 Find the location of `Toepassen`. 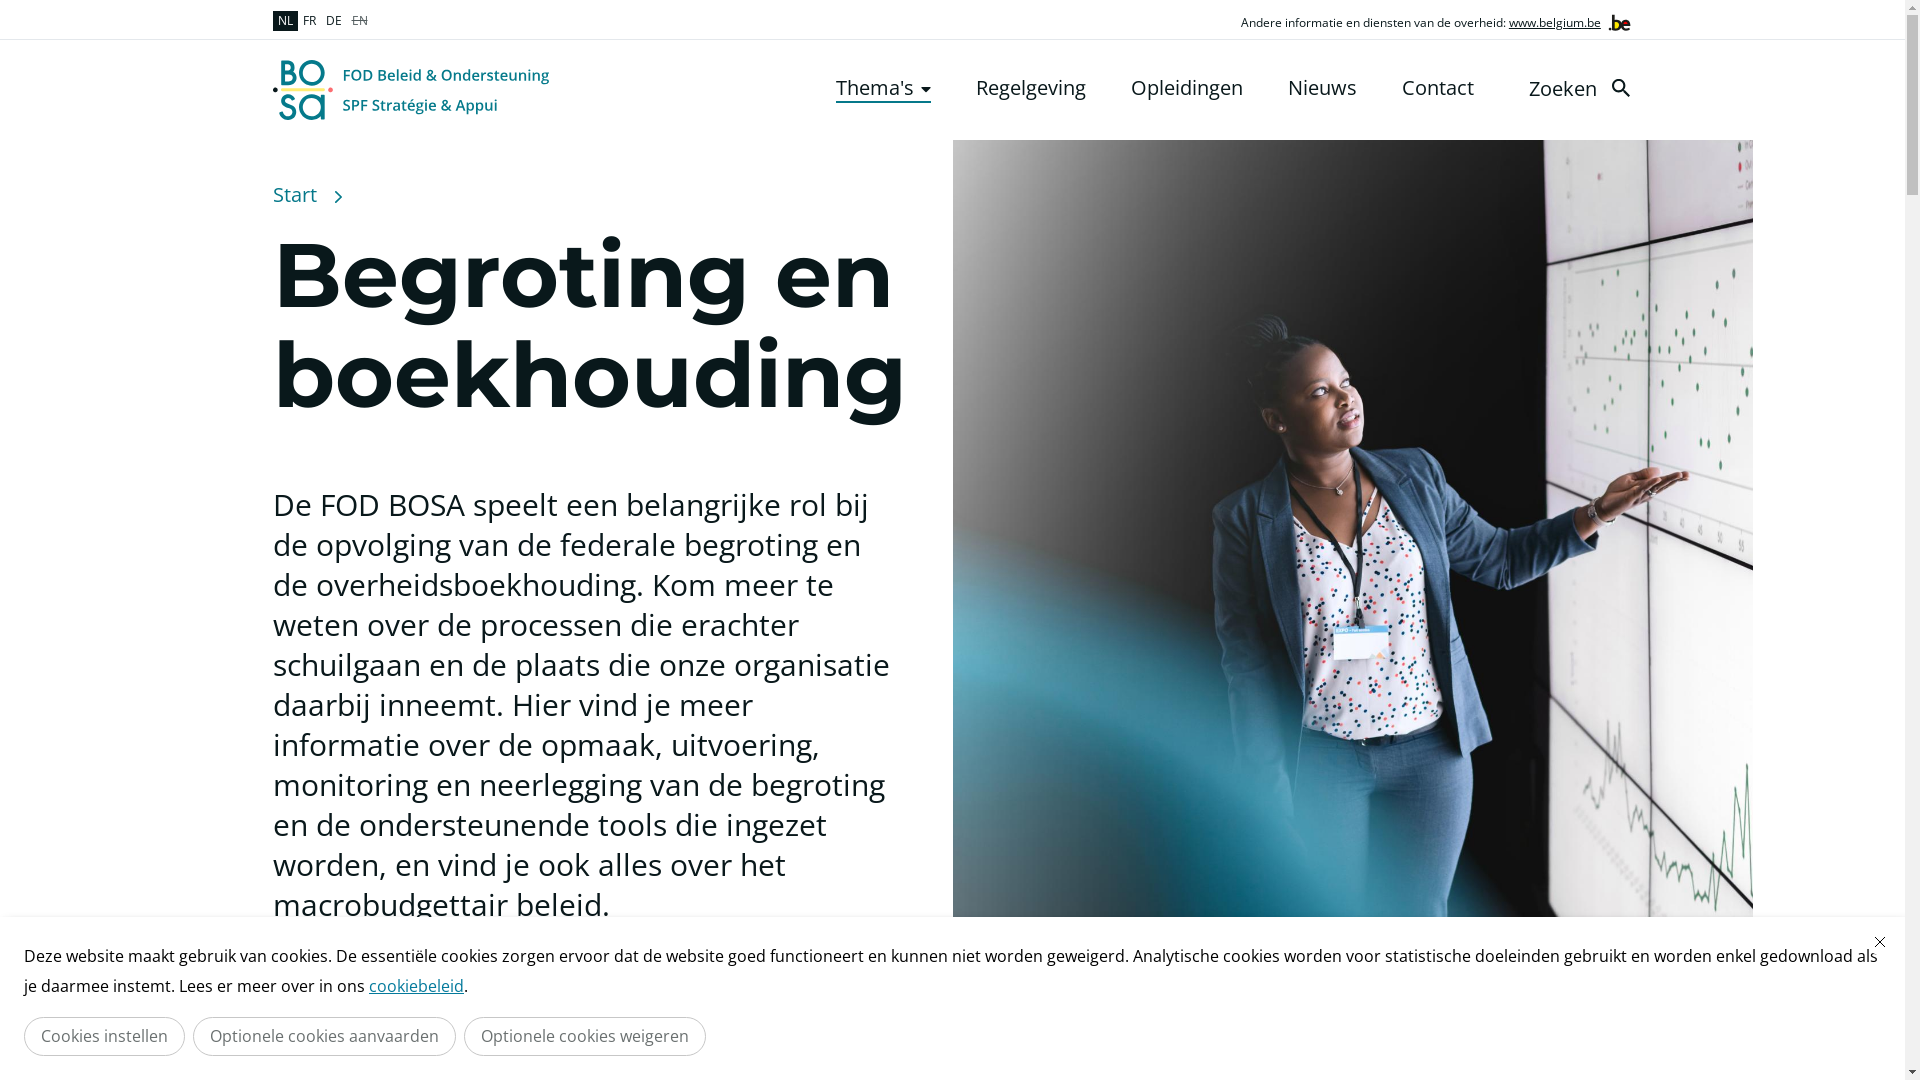

Toepassen is located at coordinates (1620, 88).